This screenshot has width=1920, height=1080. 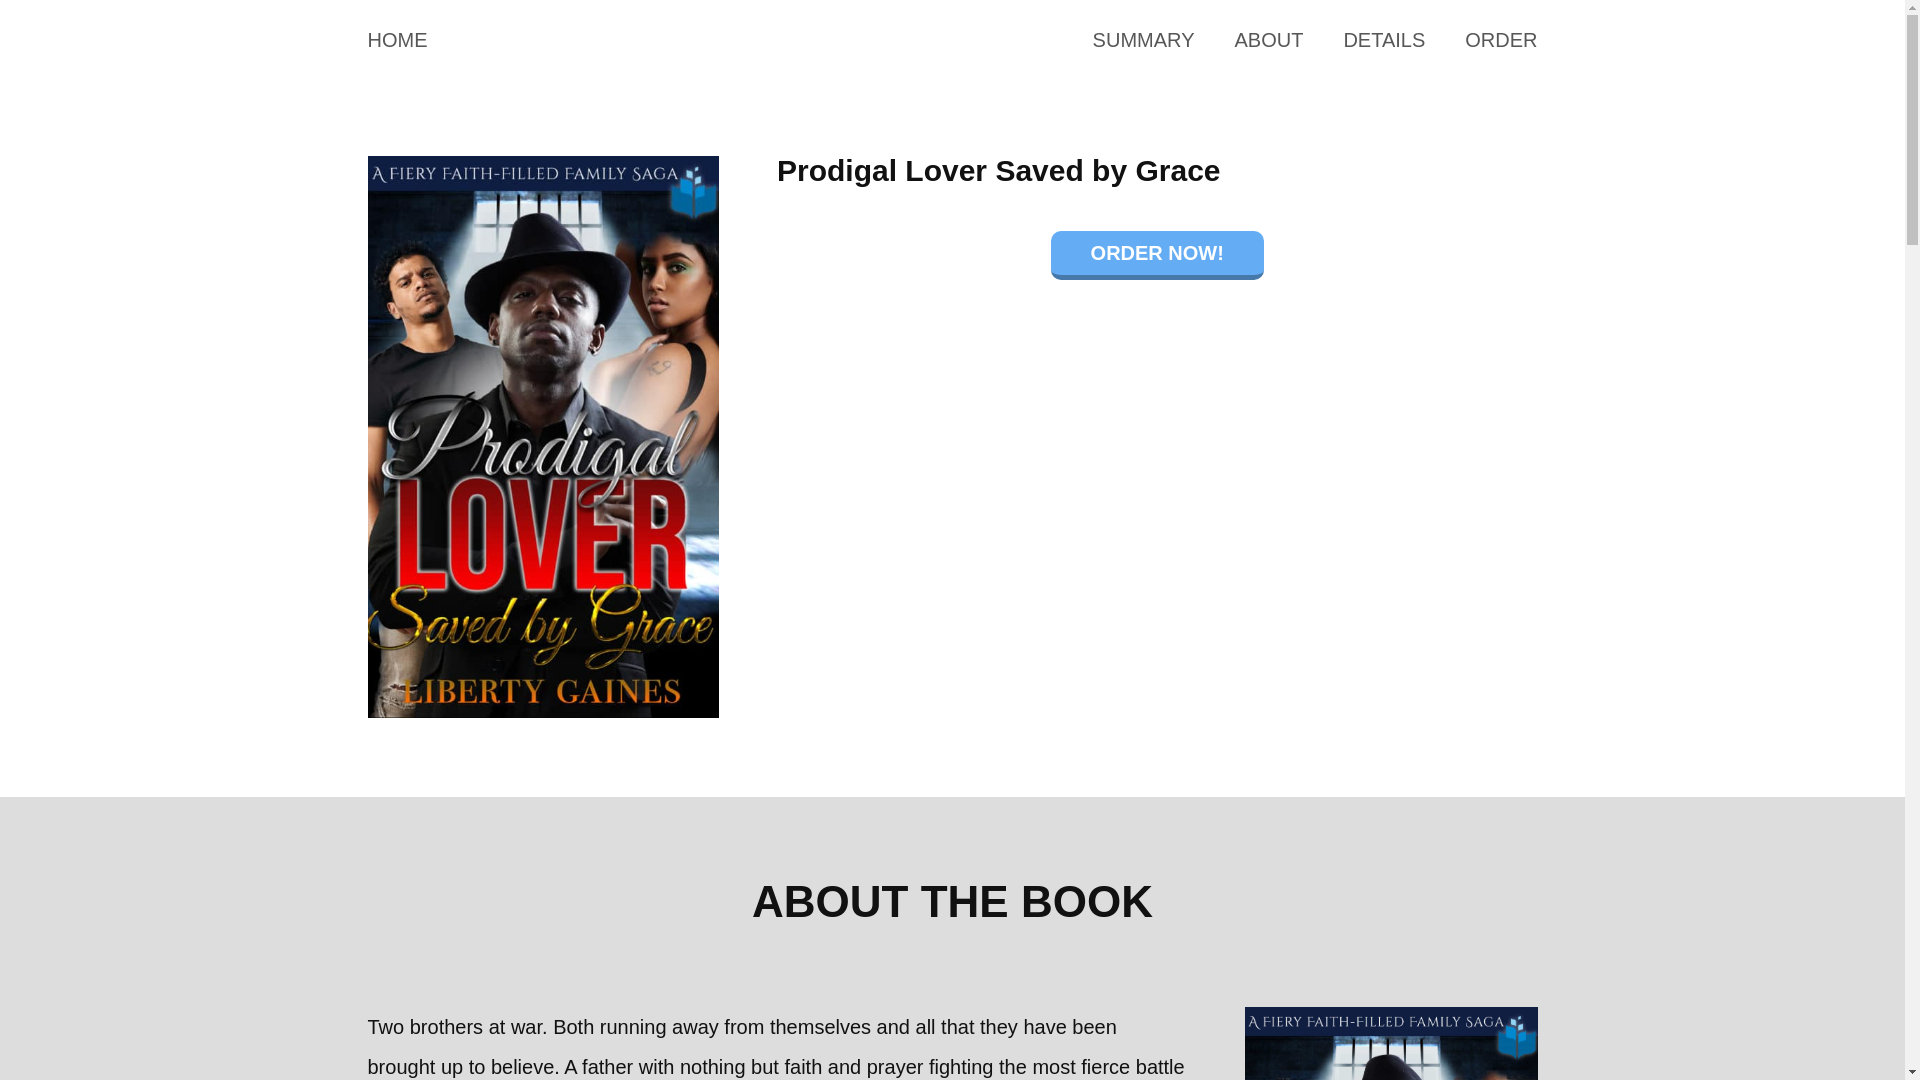 I want to click on ORDER, so click(x=1500, y=40).